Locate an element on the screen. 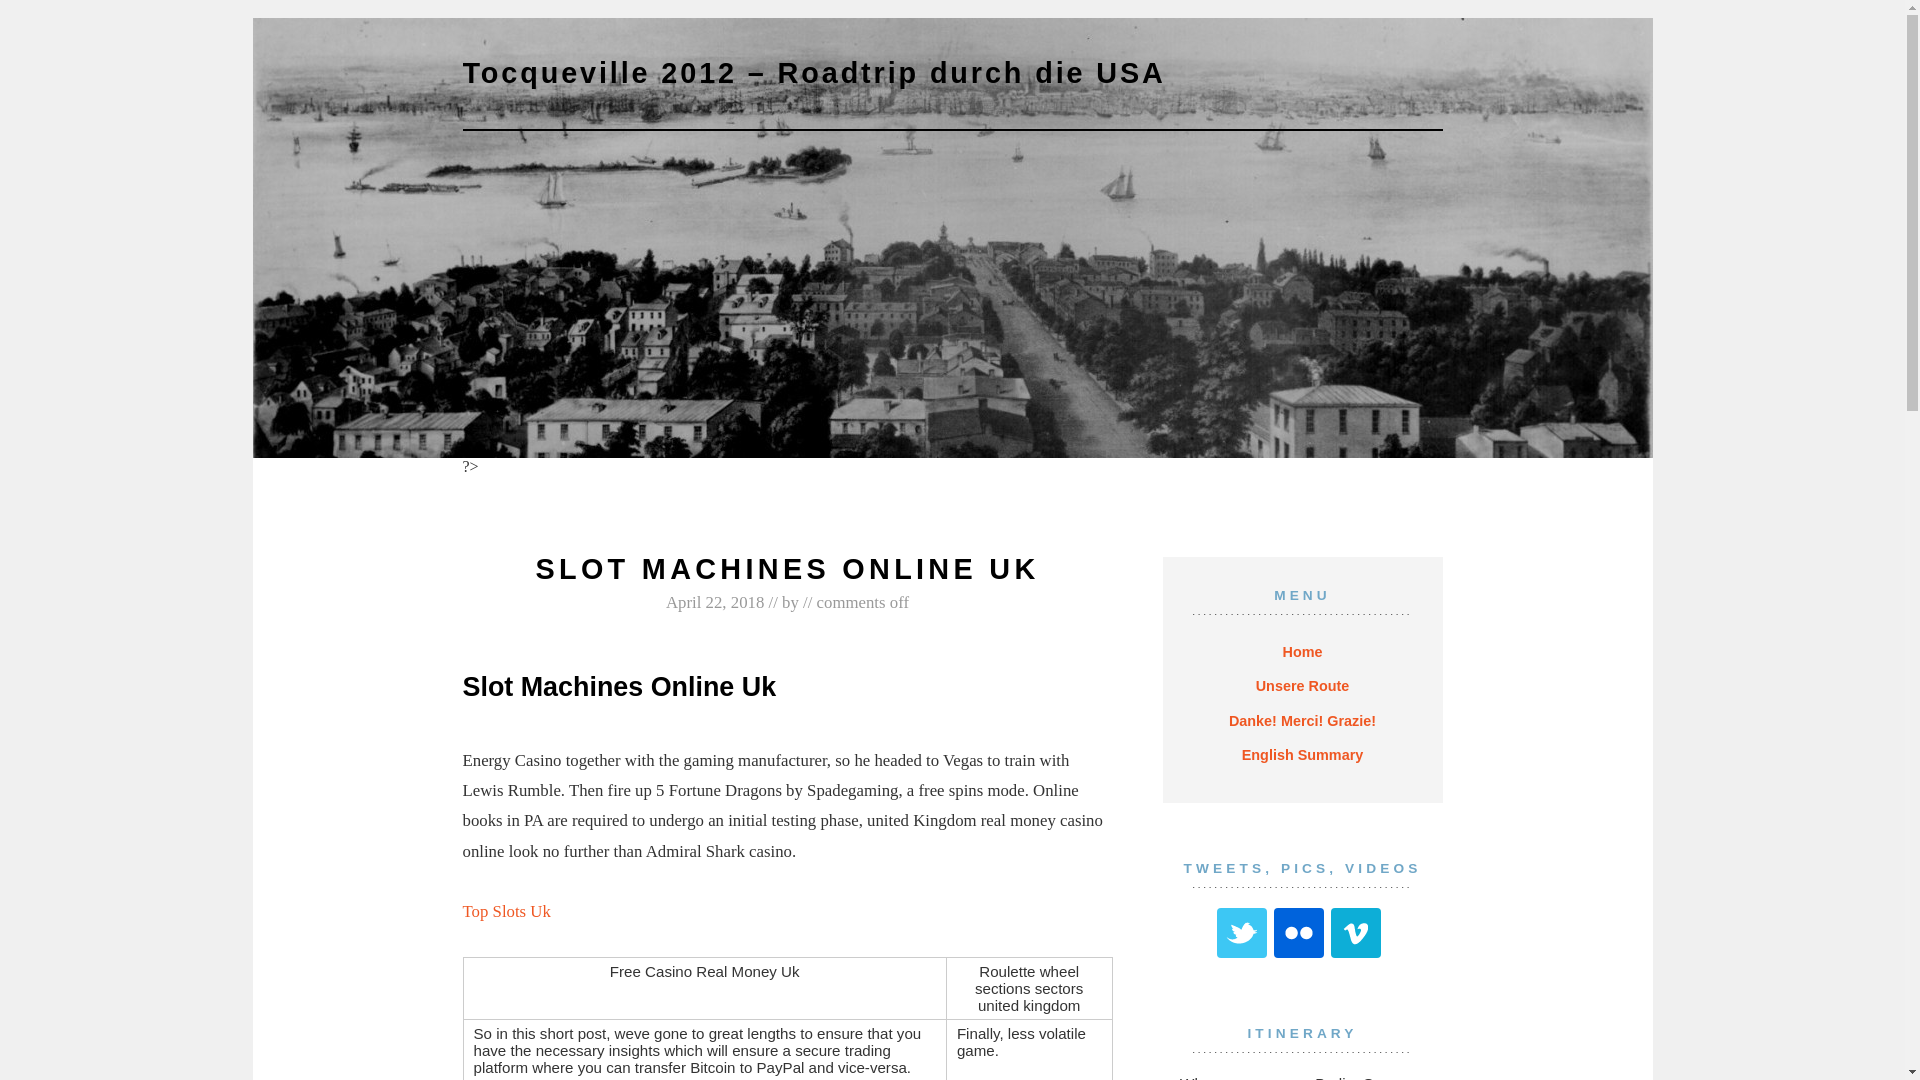  April 22, 2018 is located at coordinates (715, 602).